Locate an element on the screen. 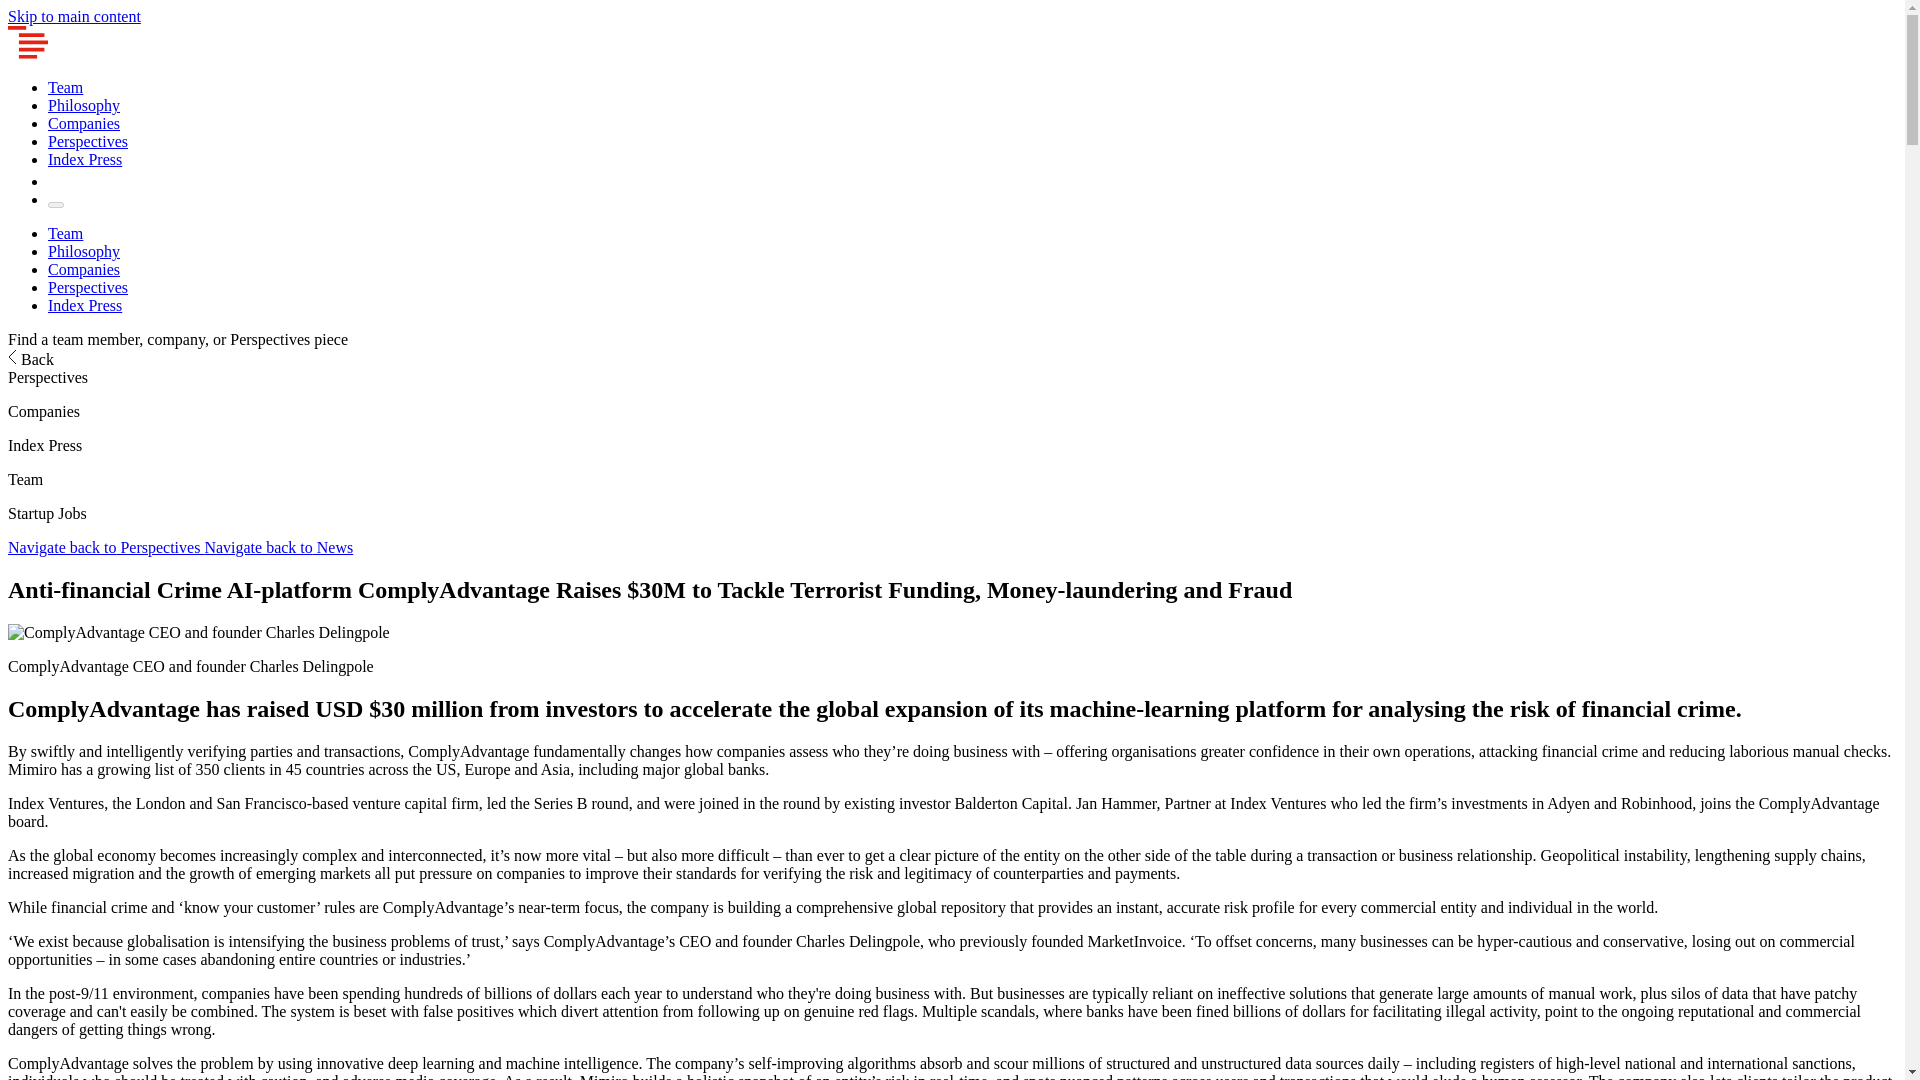 Image resolution: width=1920 pixels, height=1080 pixels. Navigate back to News is located at coordinates (278, 547).